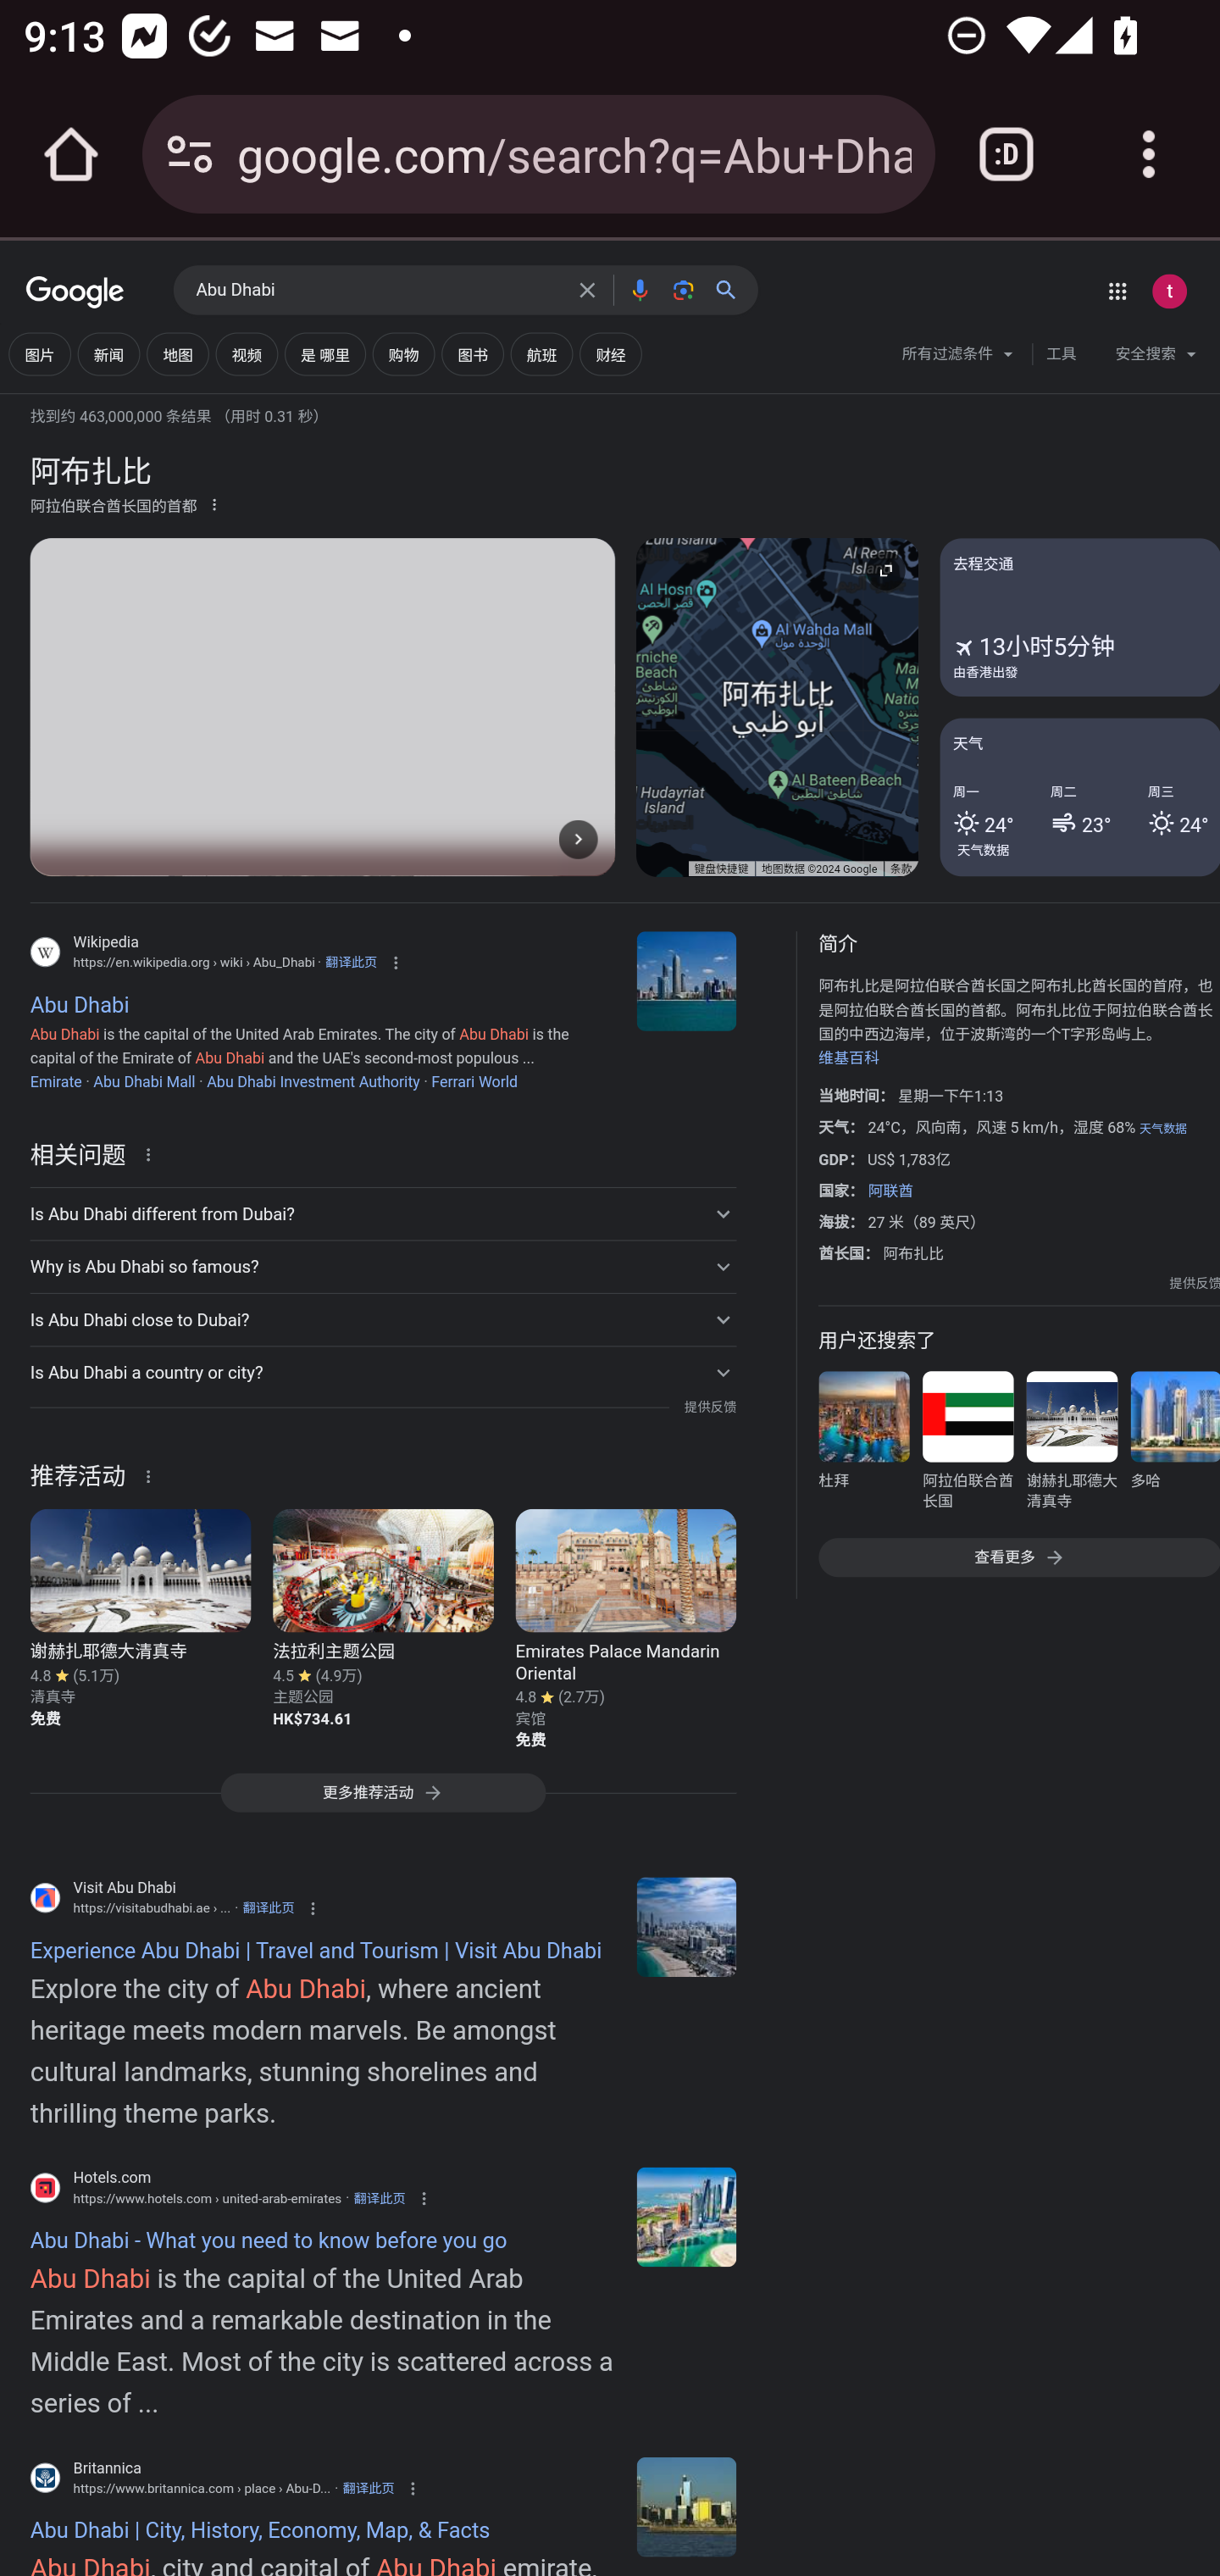 The width and height of the screenshot is (1220, 2576). What do you see at coordinates (351, 962) in the screenshot?
I see `翻译此页` at bounding box center [351, 962].